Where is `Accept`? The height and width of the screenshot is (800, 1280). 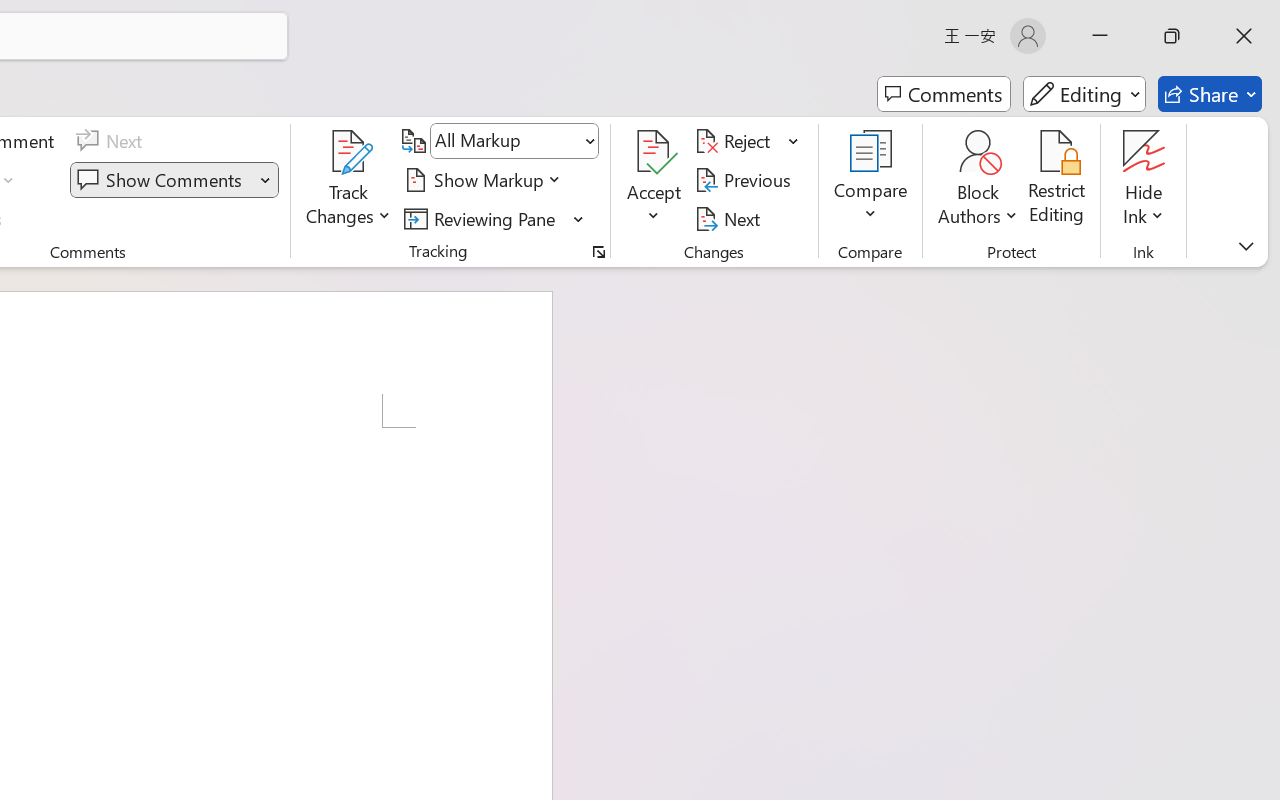 Accept is located at coordinates (654, 180).